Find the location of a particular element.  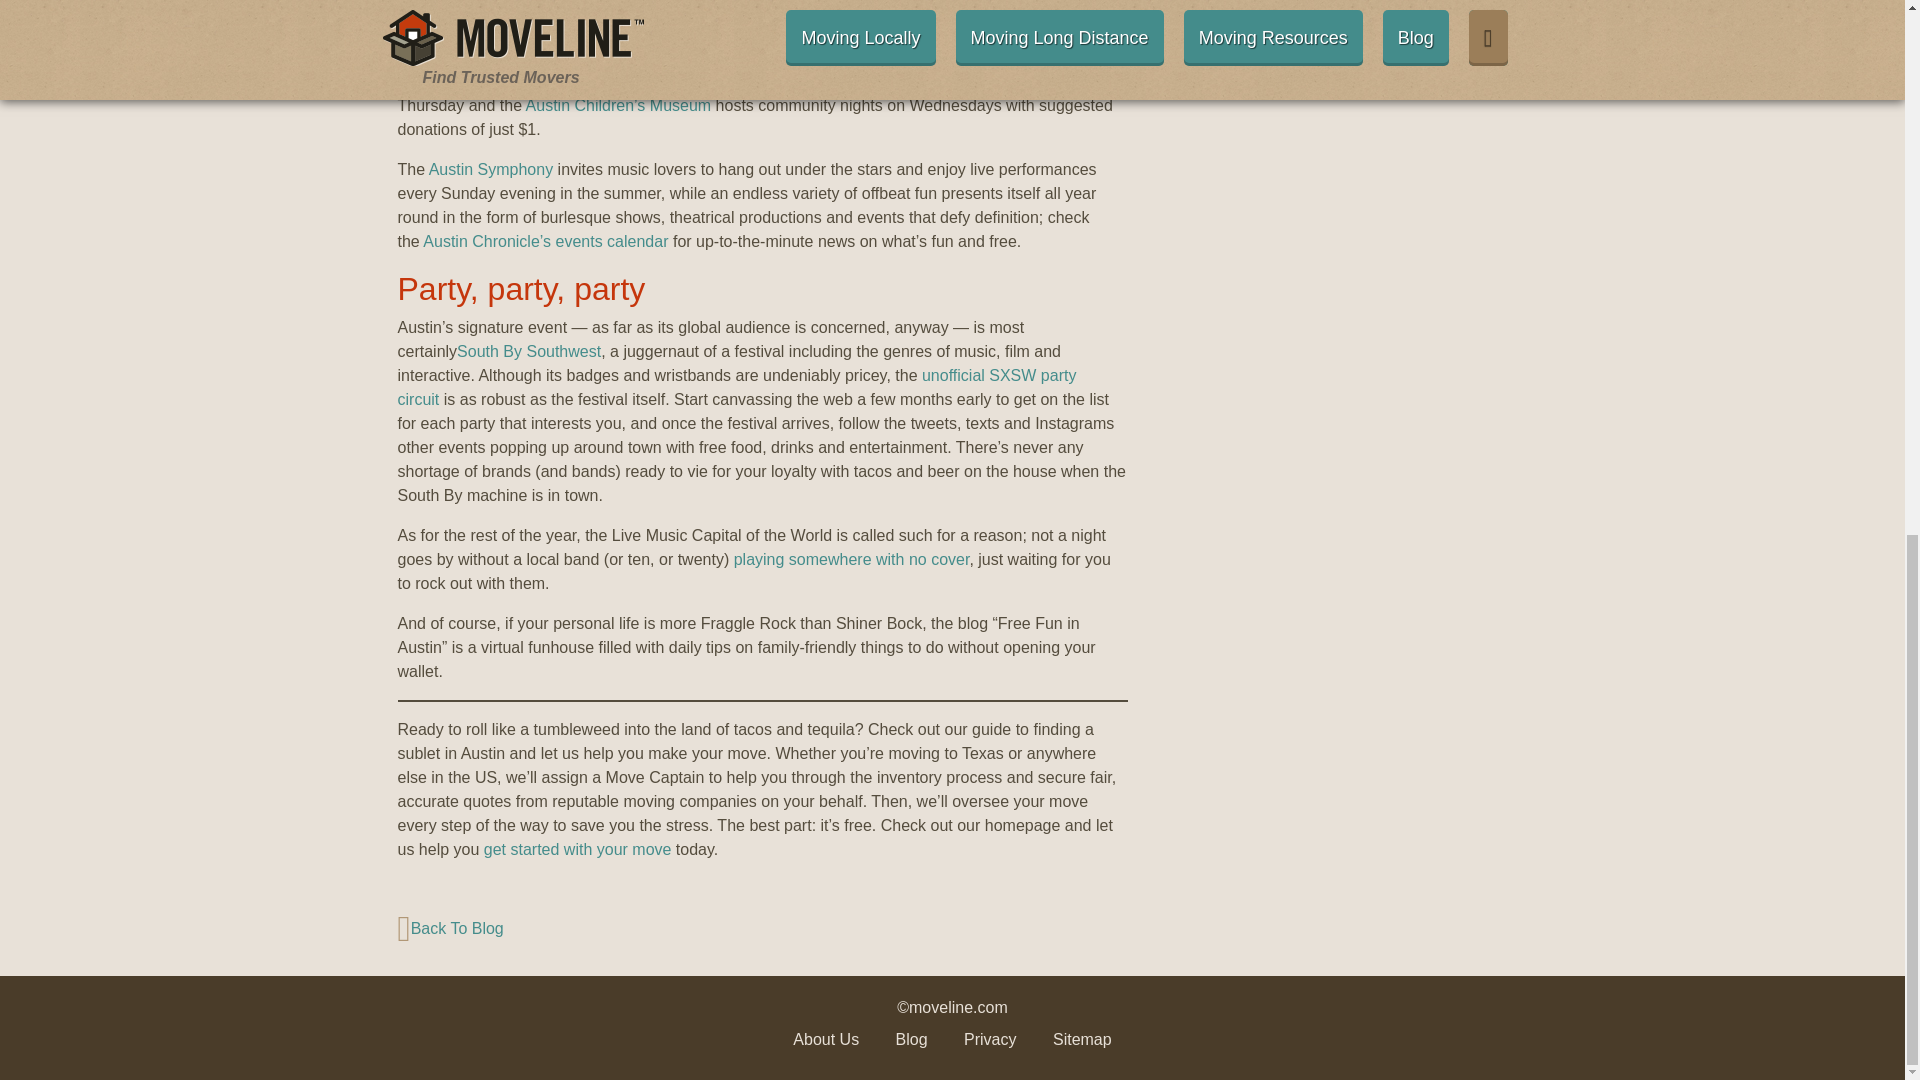

Sitemap is located at coordinates (1082, 1039).